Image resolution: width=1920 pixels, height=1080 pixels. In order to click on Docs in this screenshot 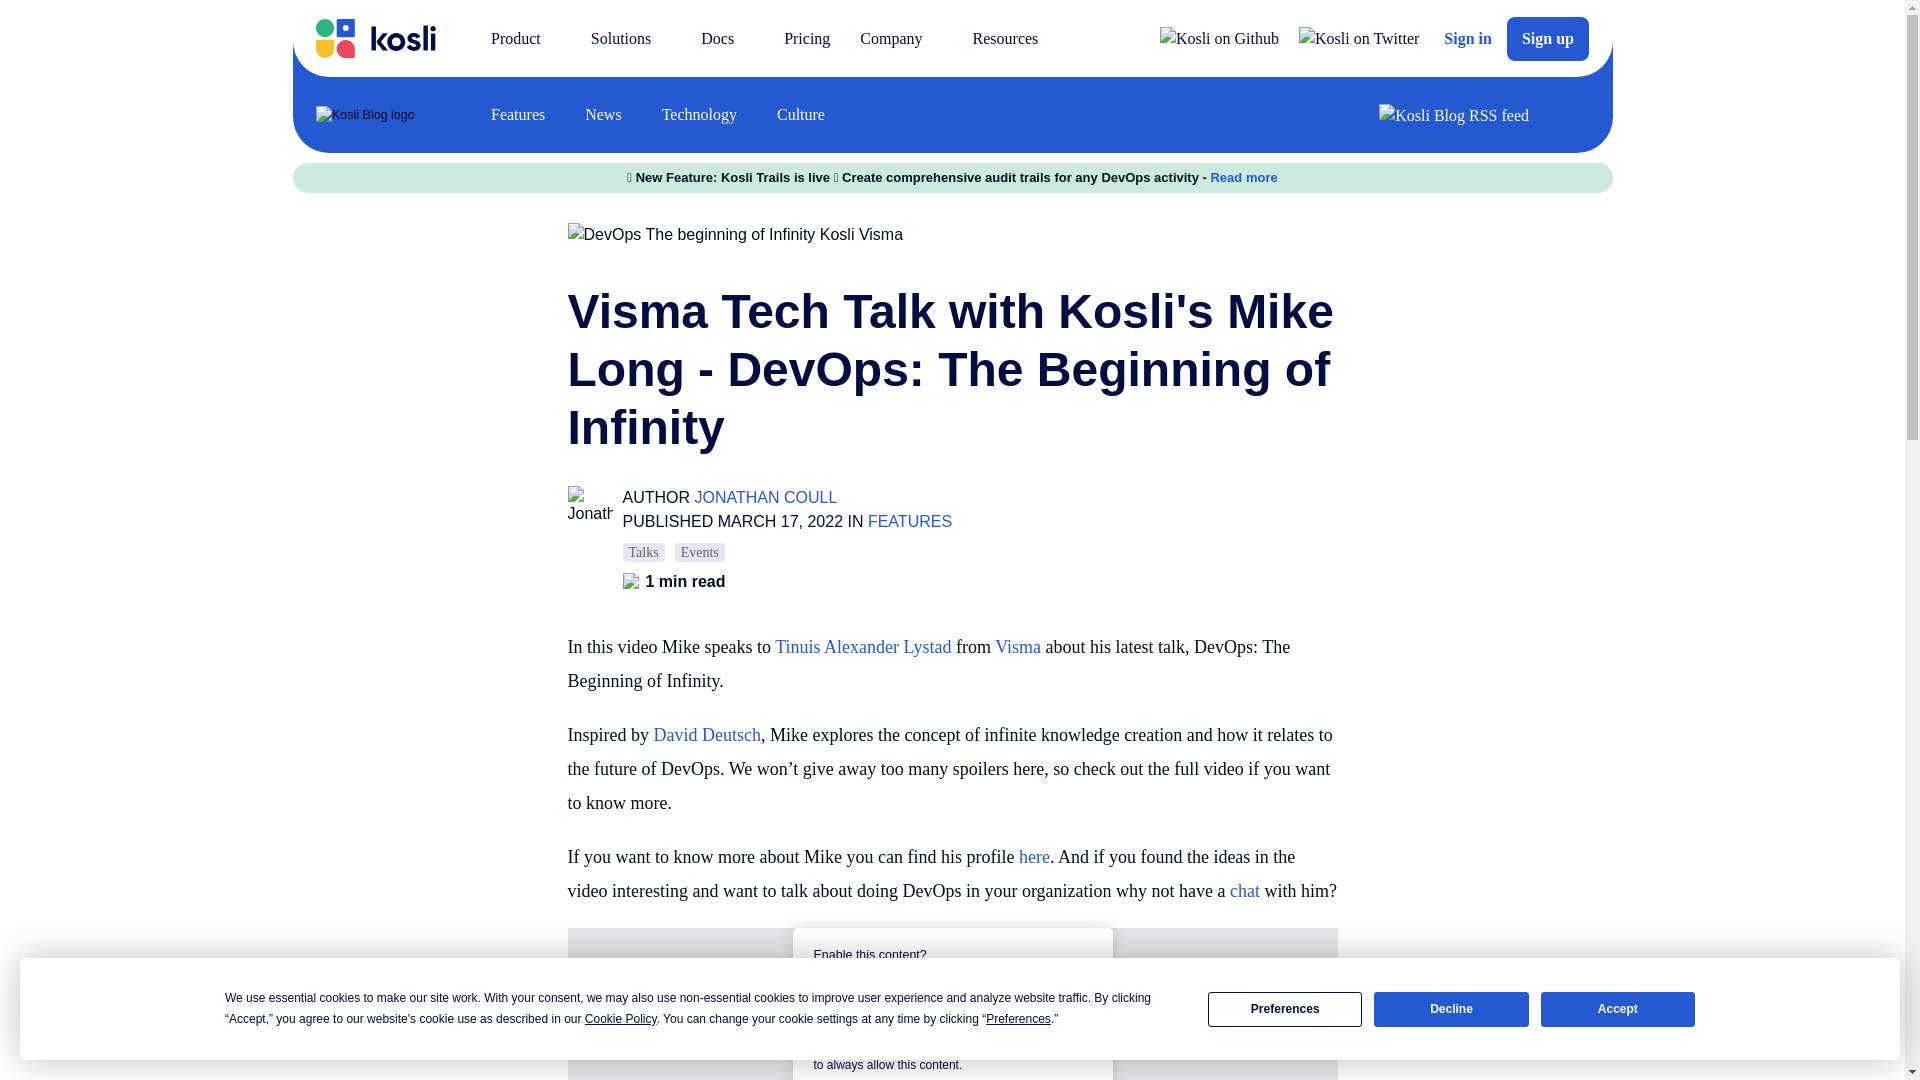, I will do `click(727, 38)`.